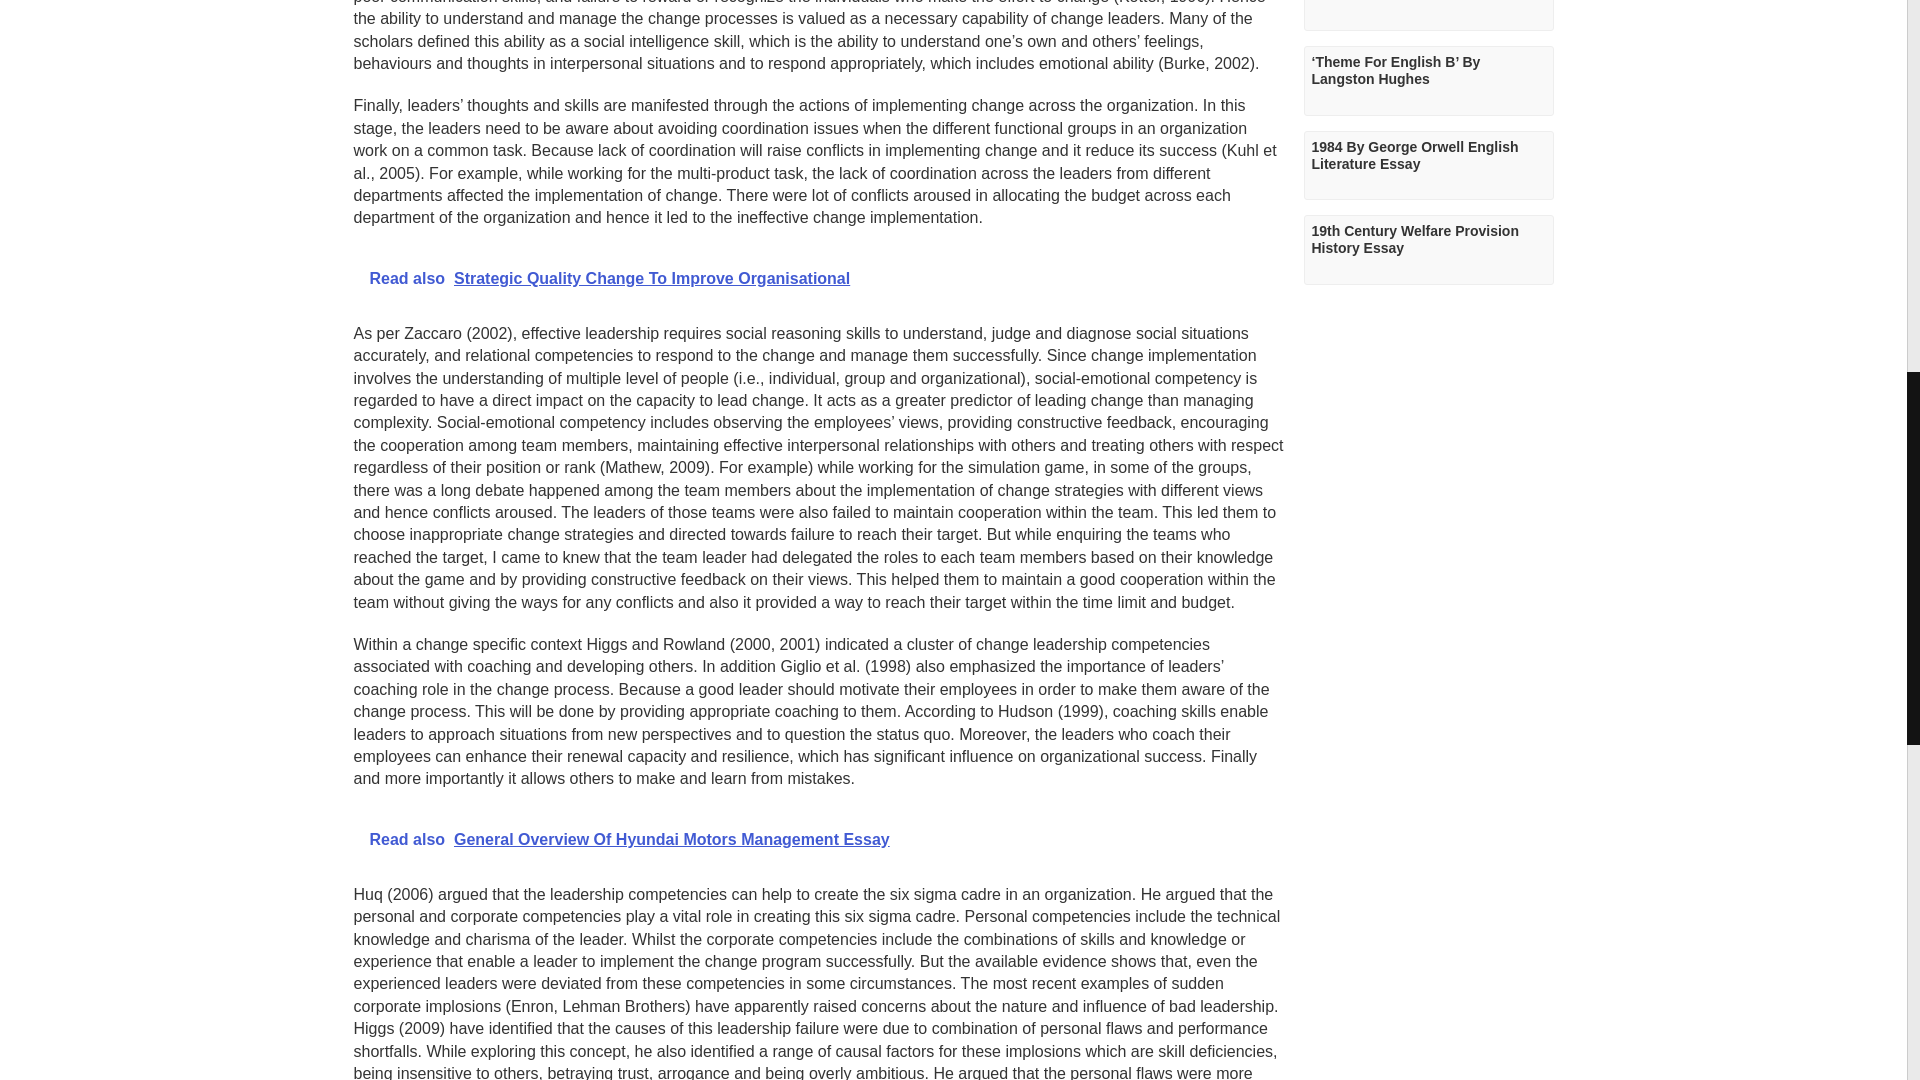 This screenshot has height=1080, width=1920. Describe the element at coordinates (1428, 165) in the screenshot. I see `1984 By George Orwell English Literature Essay` at that location.